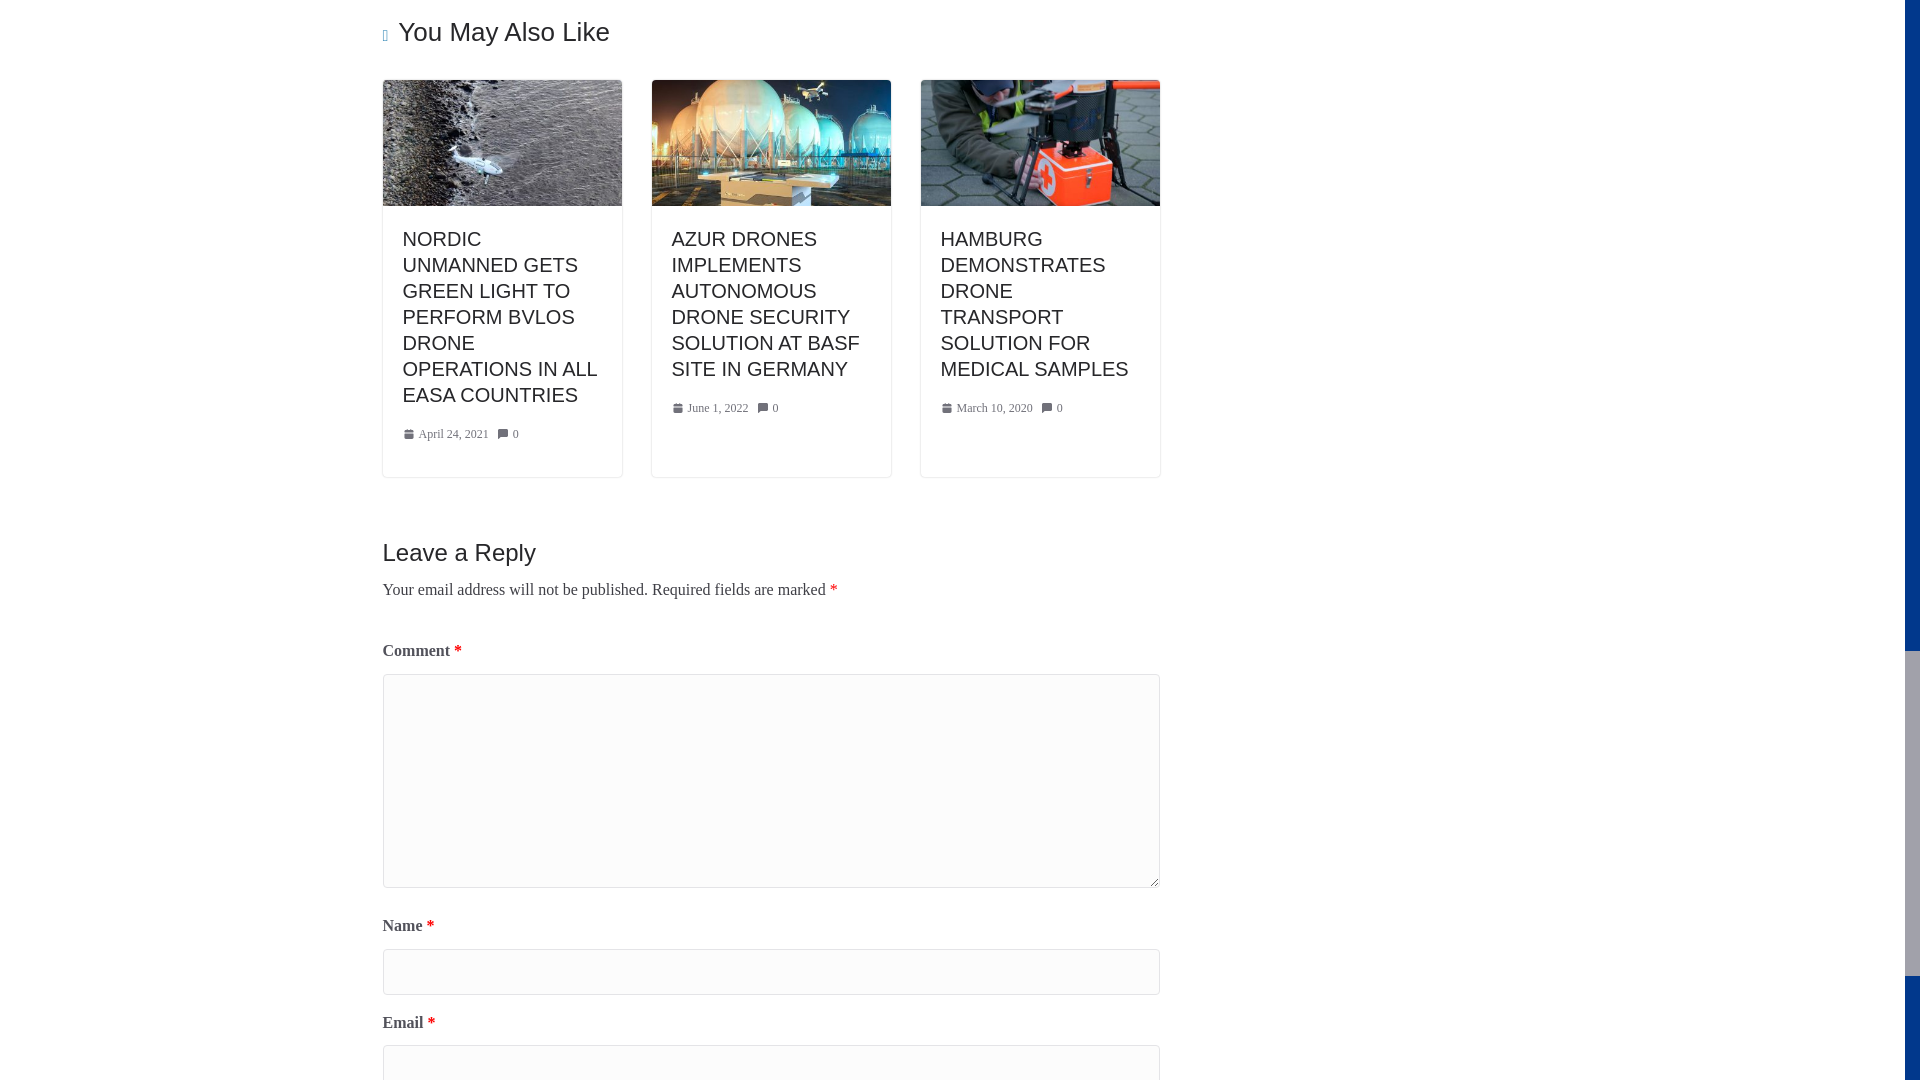  Describe the element at coordinates (710, 409) in the screenshot. I see `June 1, 2022` at that location.